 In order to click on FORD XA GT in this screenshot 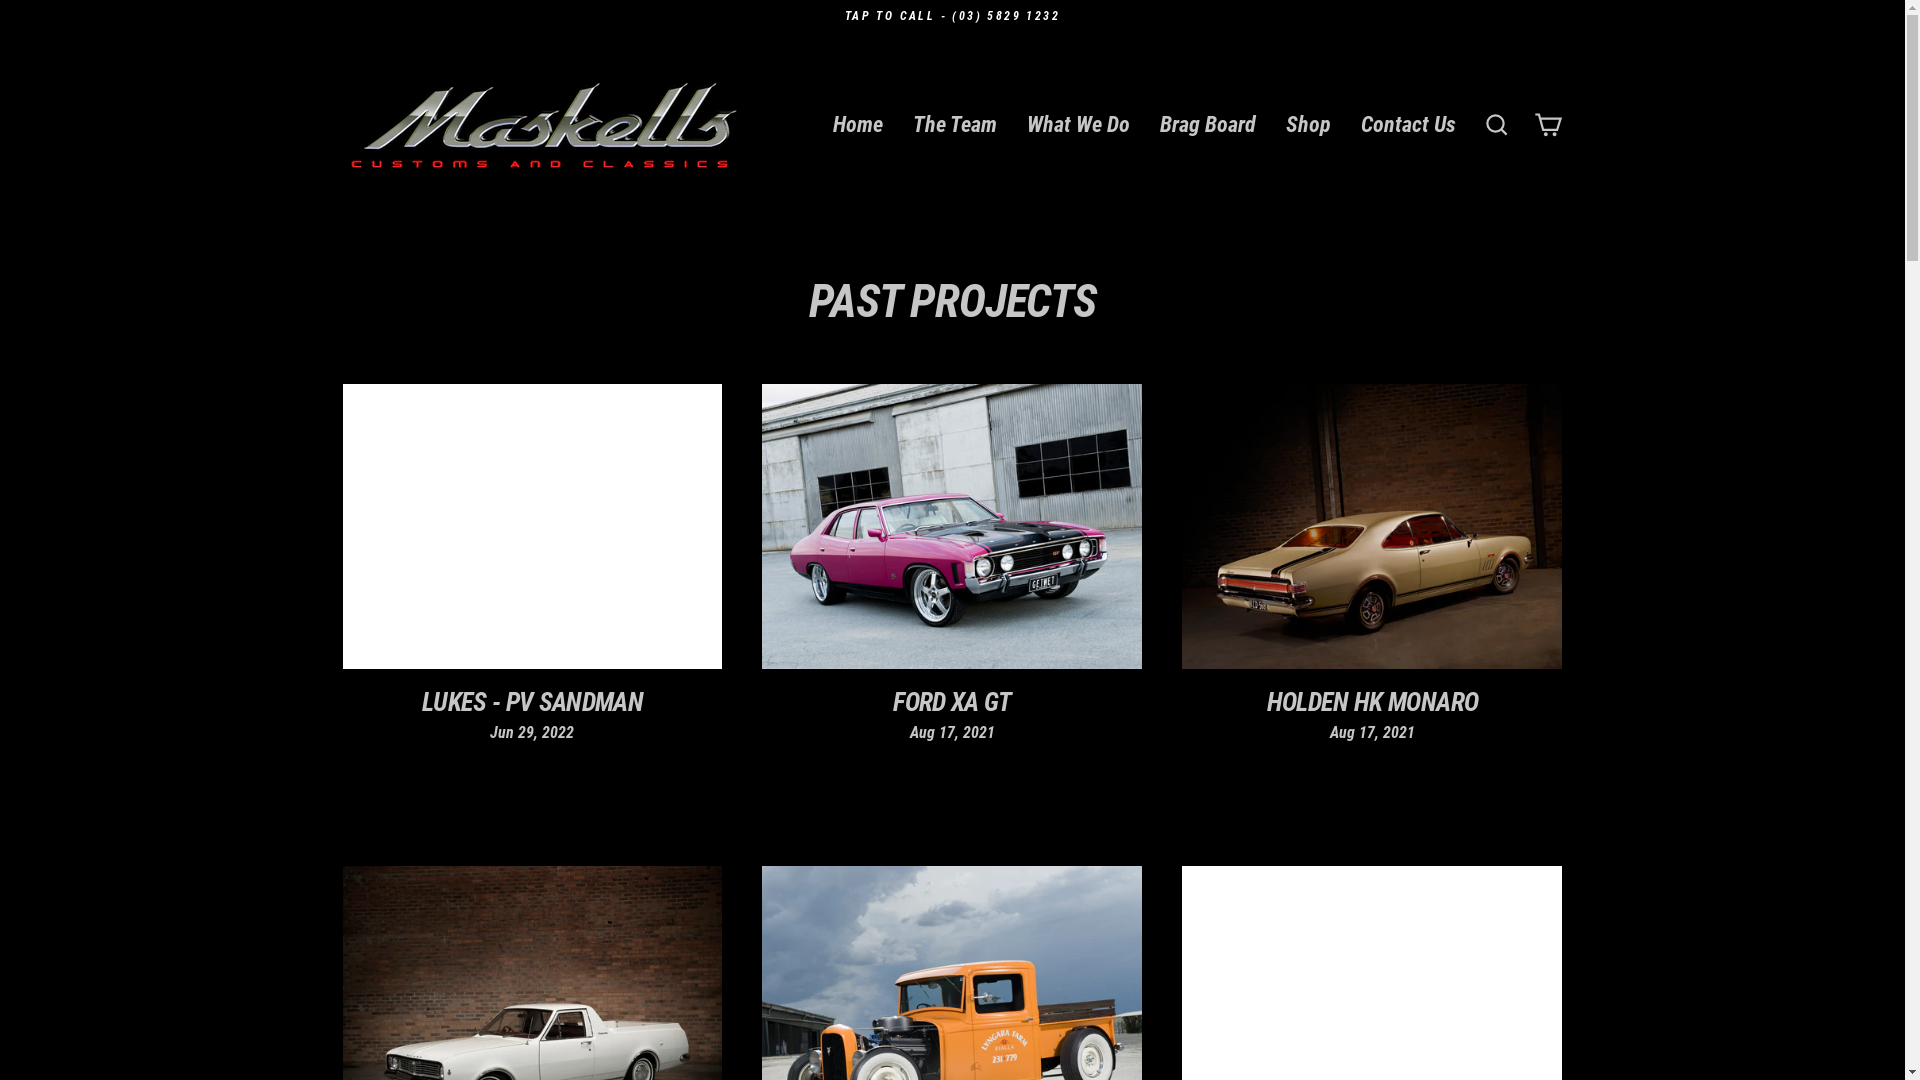, I will do `click(952, 702)`.